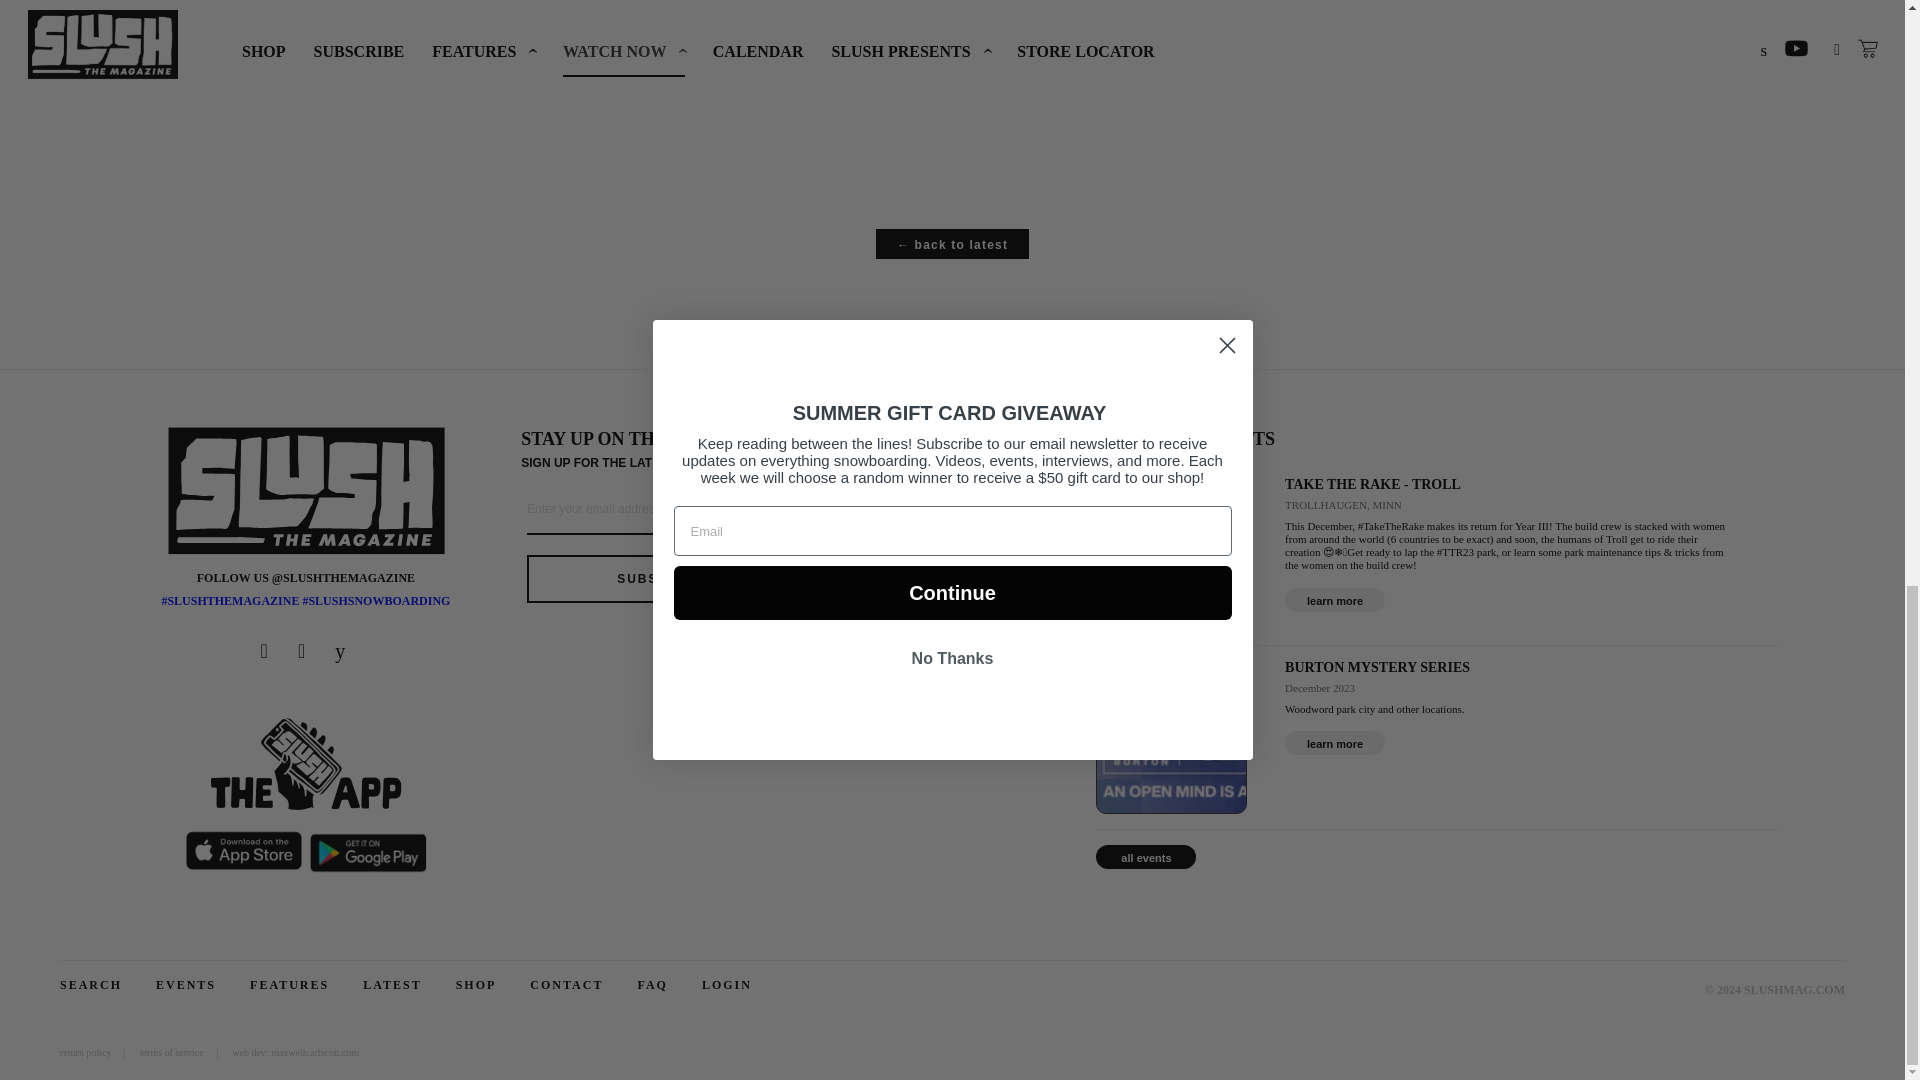 The image size is (1920, 1080). What do you see at coordinates (614, 57) in the screenshot?
I see `Share on Facebook` at bounding box center [614, 57].